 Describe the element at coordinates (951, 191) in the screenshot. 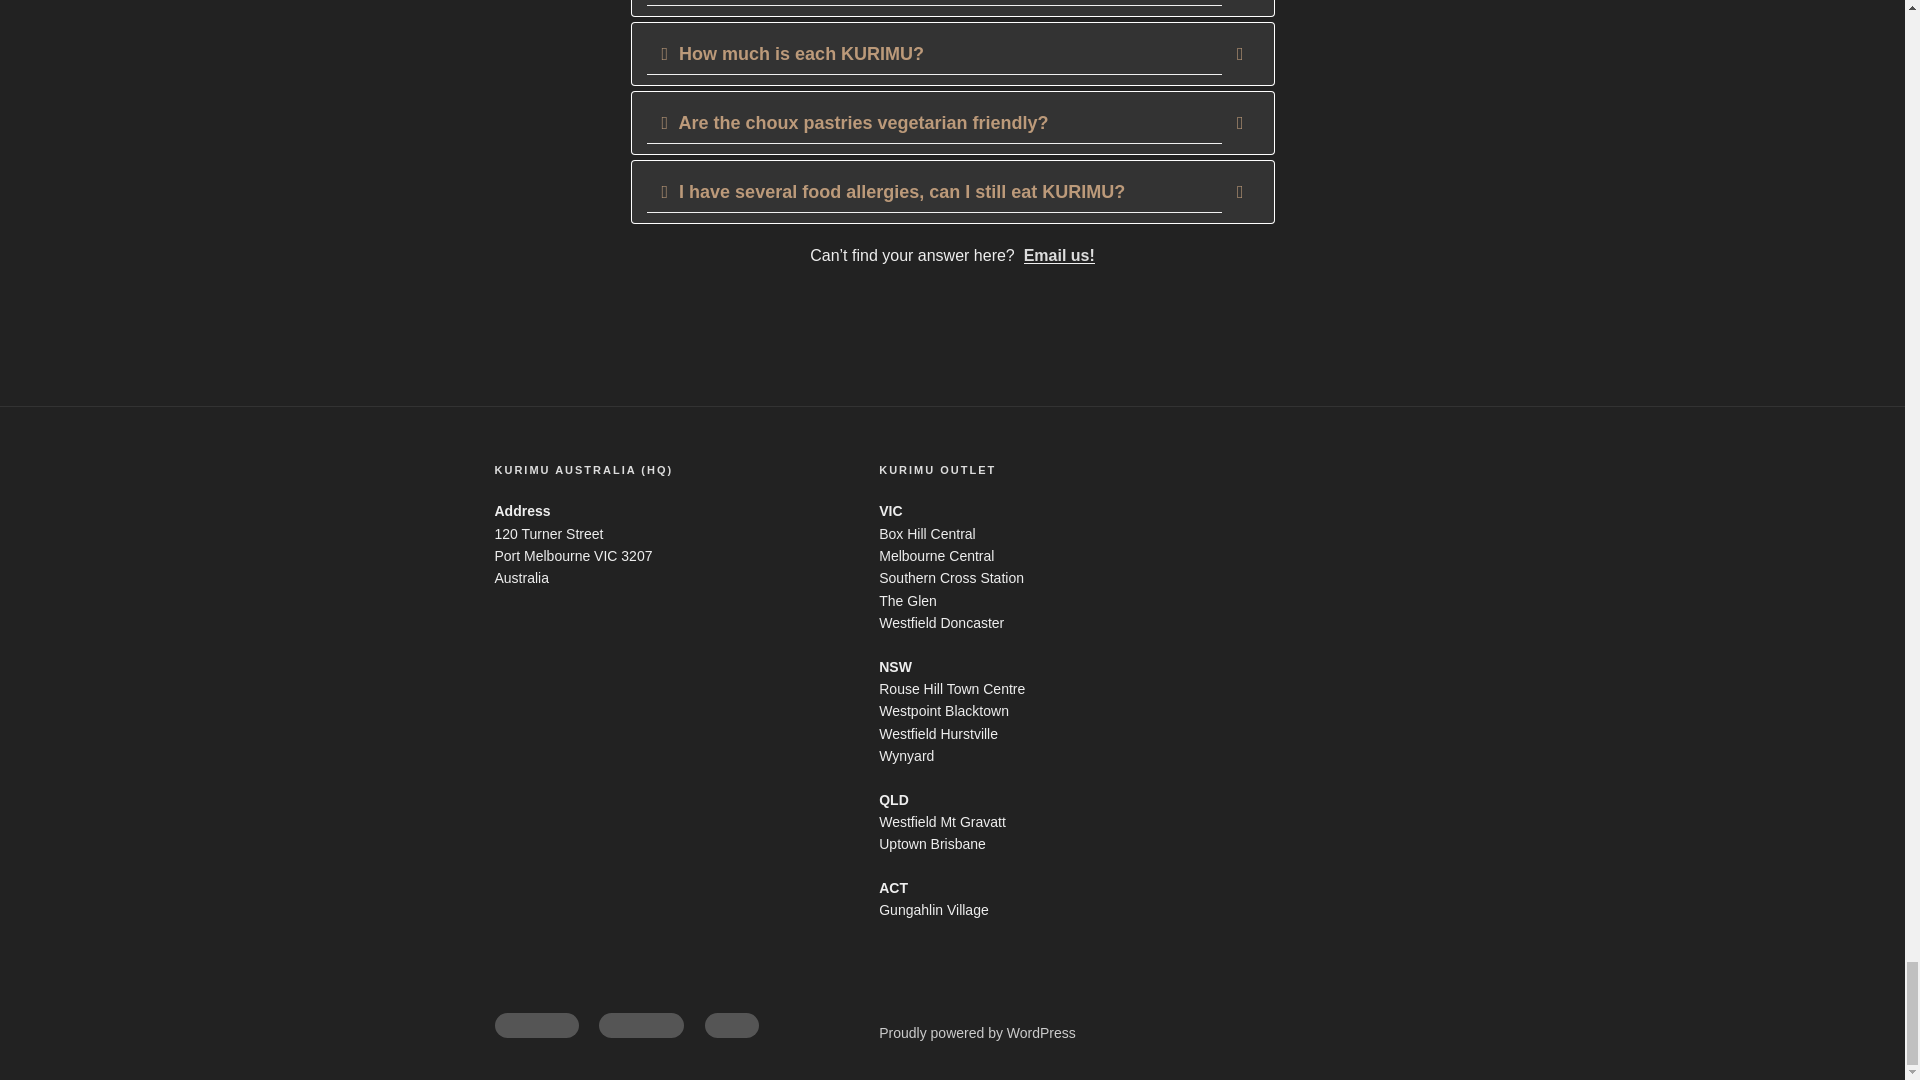

I see `I have several food allergies, can I still eat KURIMU?` at that location.